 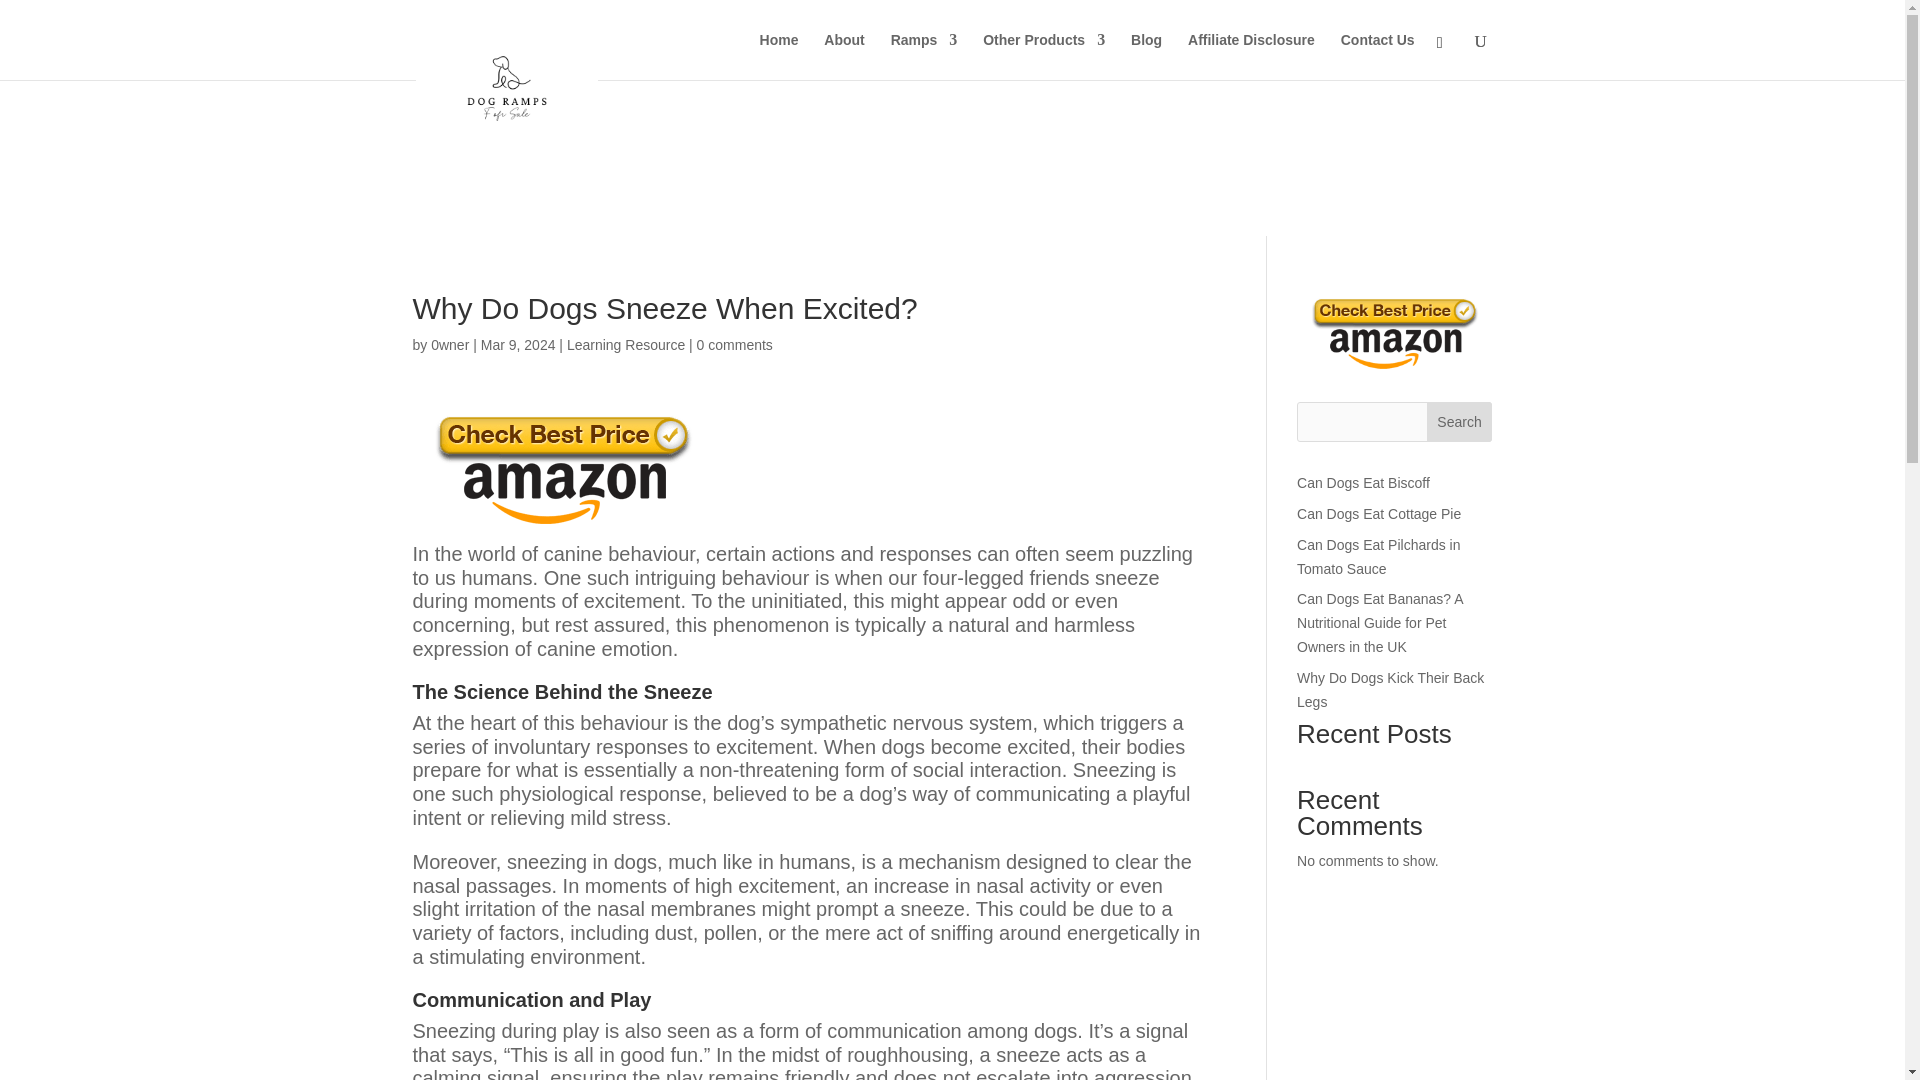 What do you see at coordinates (626, 344) in the screenshot?
I see `Learning Resource` at bounding box center [626, 344].